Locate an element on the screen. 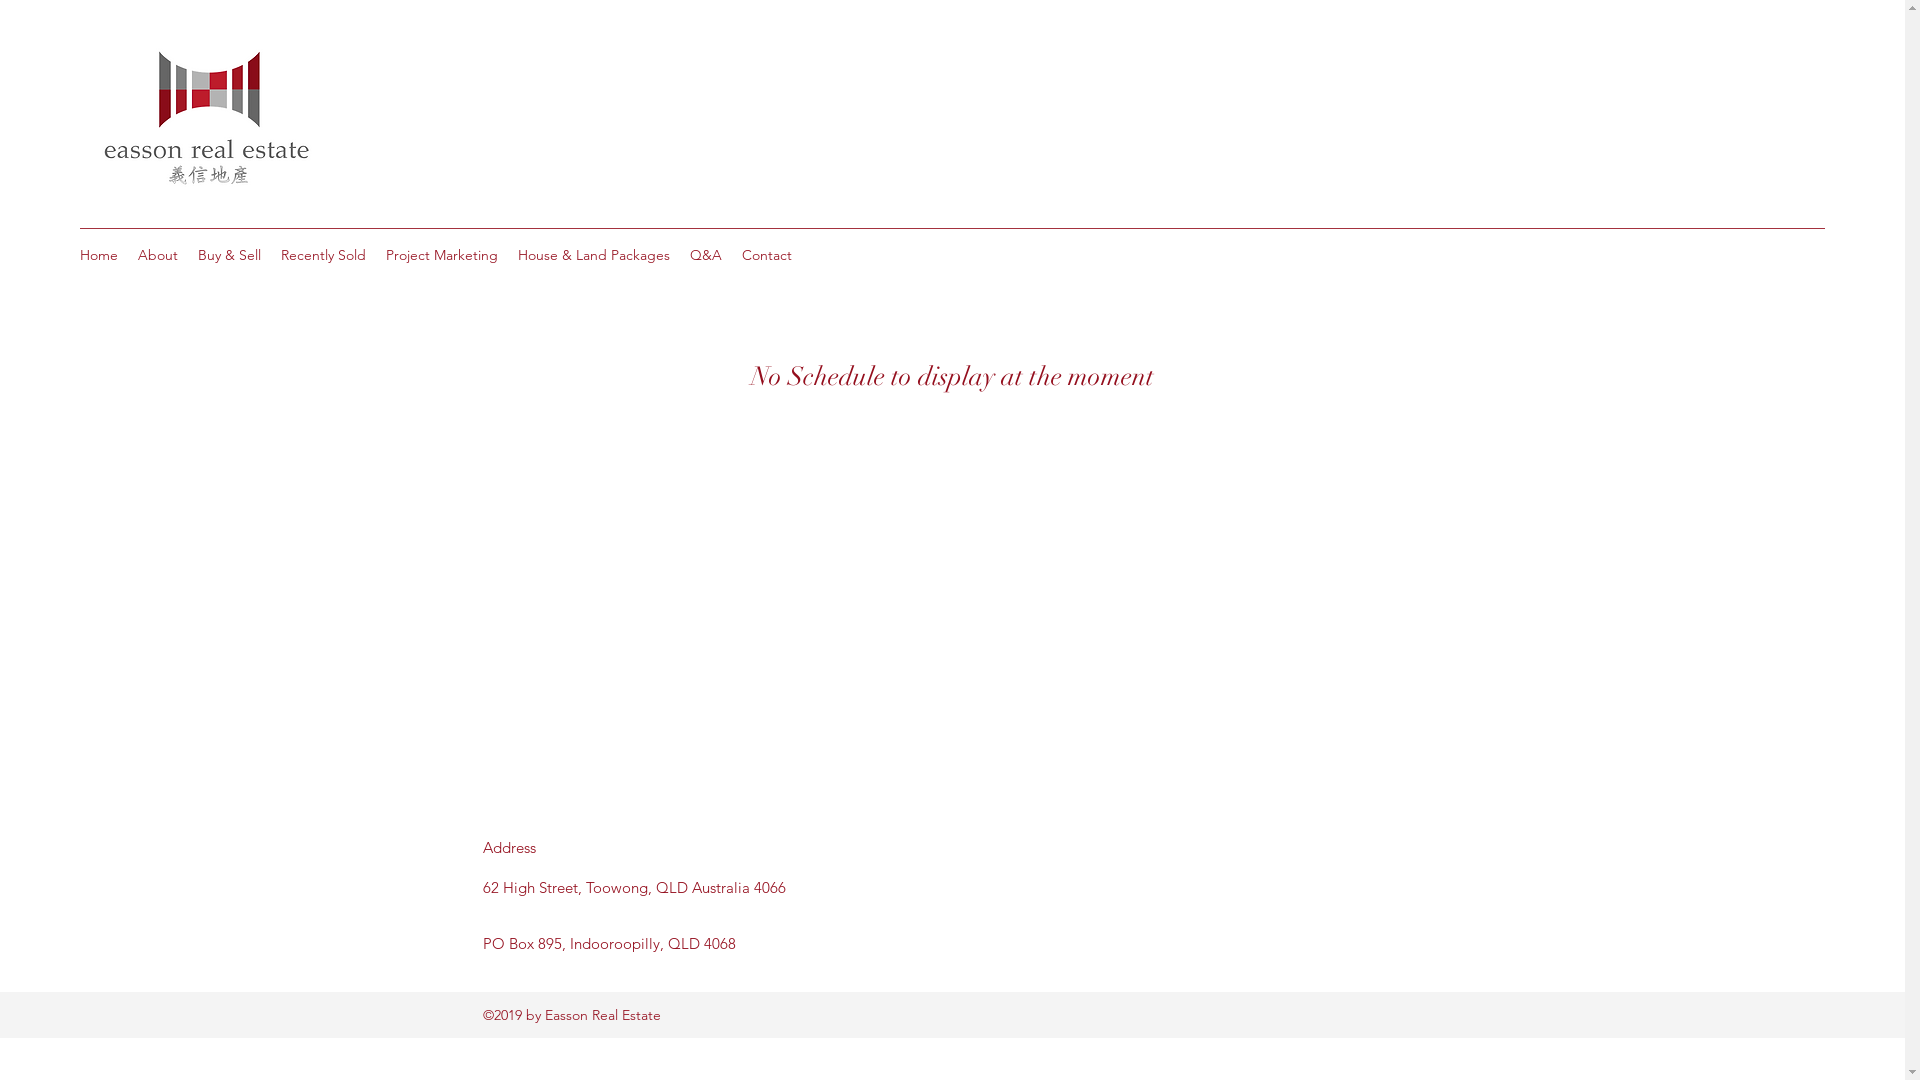 This screenshot has width=1920, height=1080. Contact is located at coordinates (767, 255).